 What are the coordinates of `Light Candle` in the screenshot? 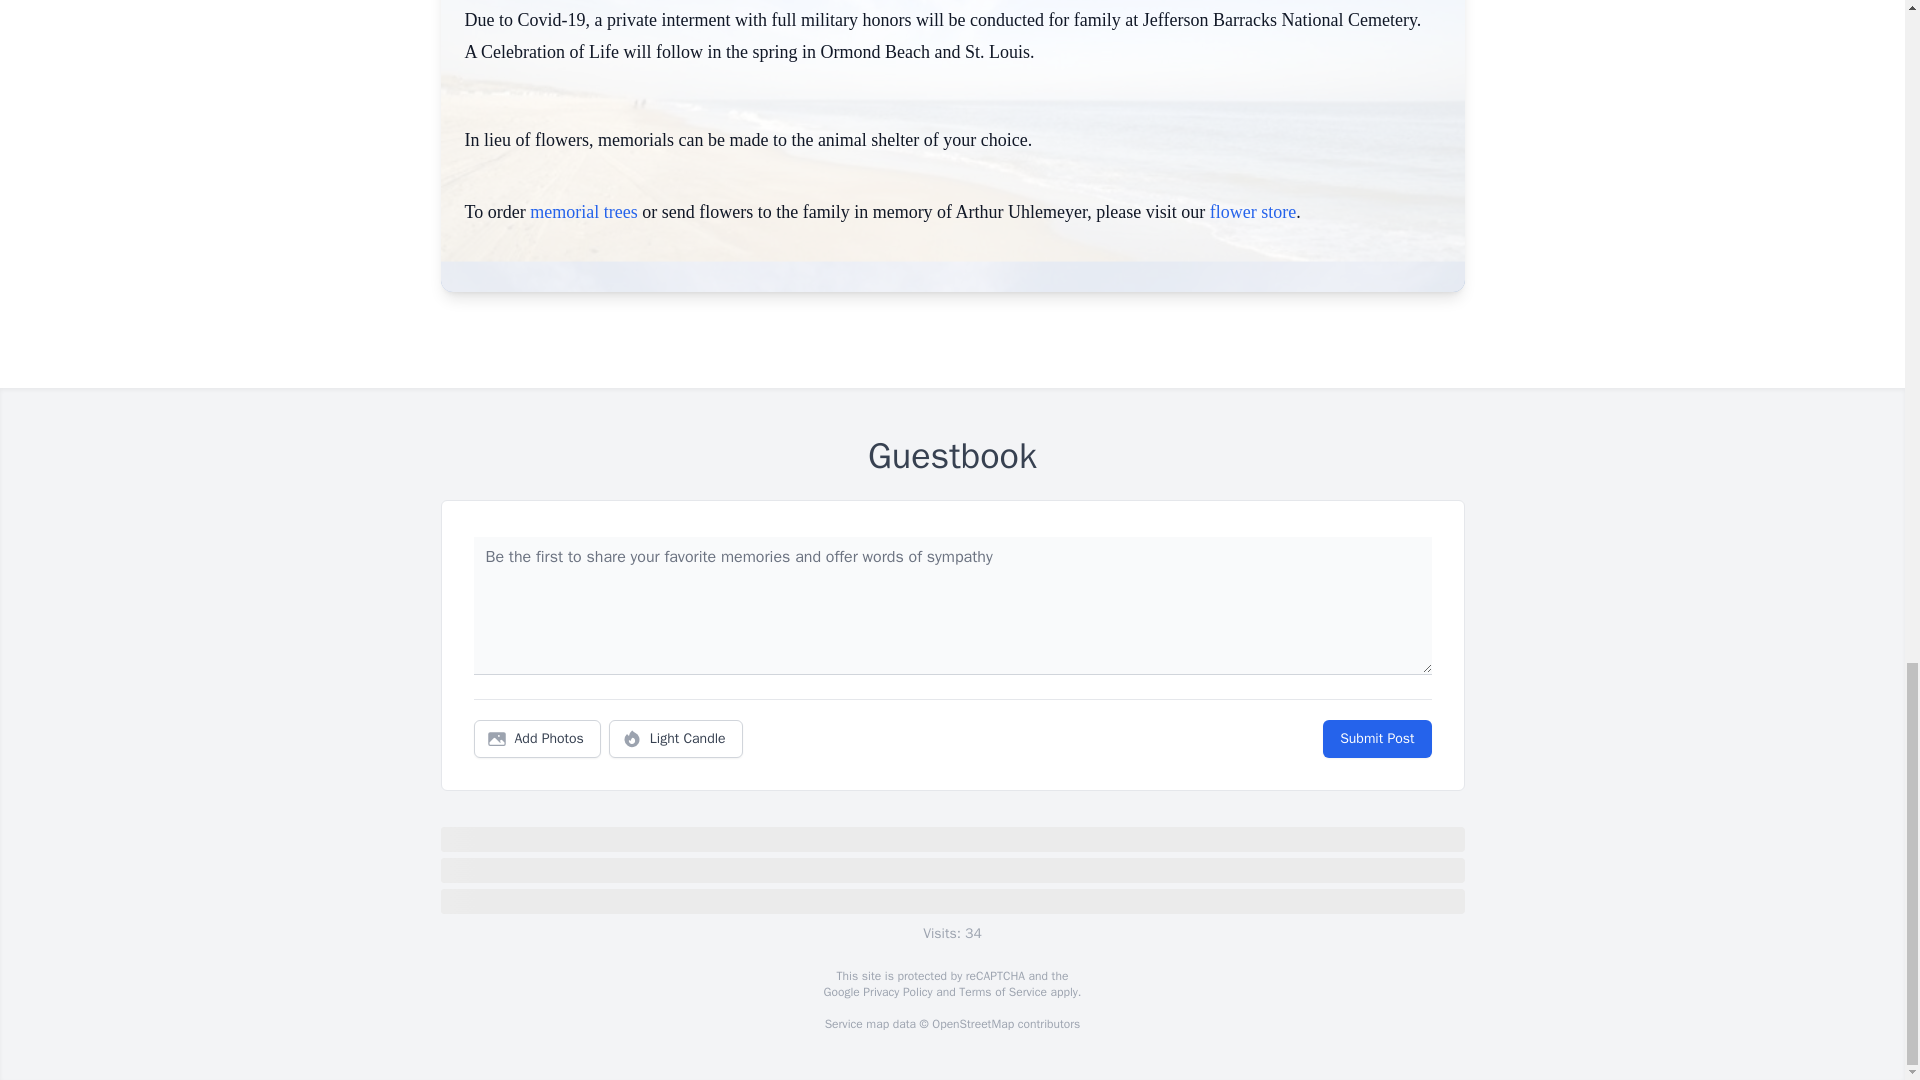 It's located at (676, 739).